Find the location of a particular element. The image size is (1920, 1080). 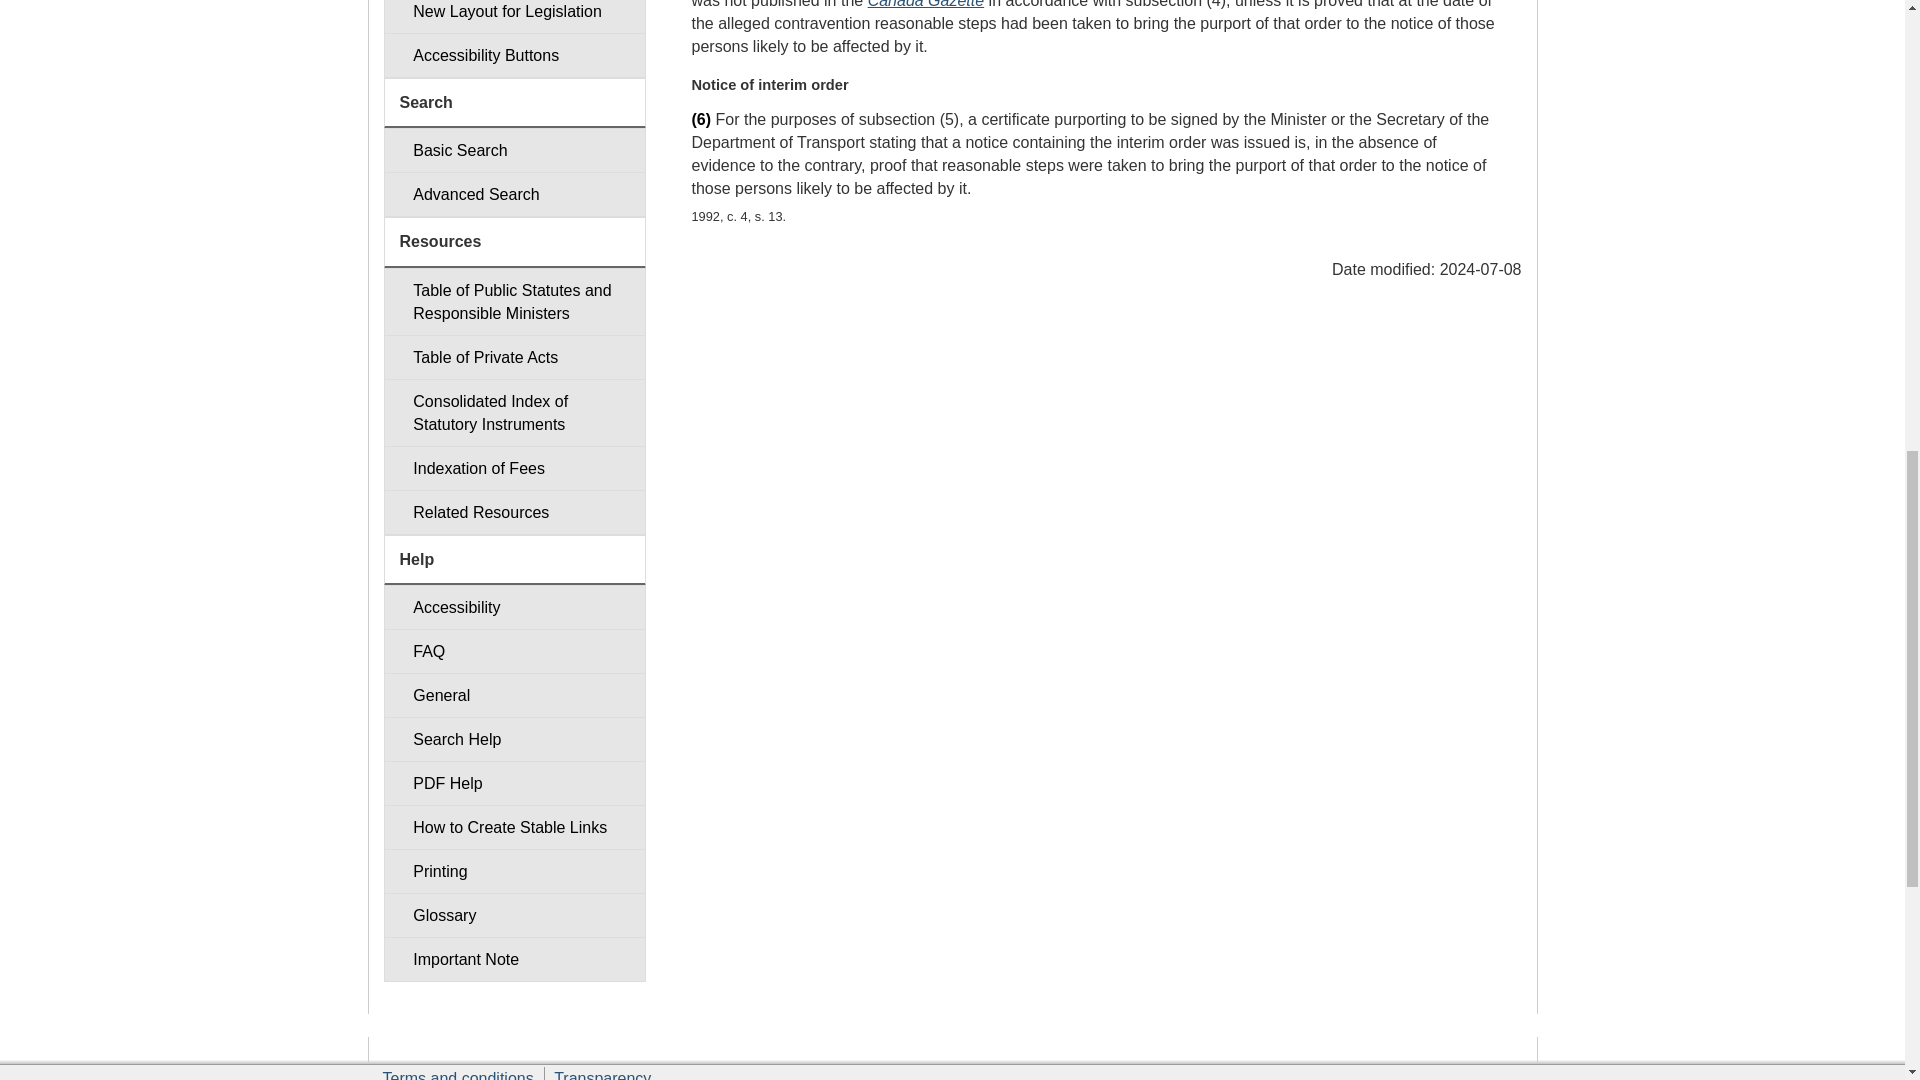

Advanced Search - Justice Laws Website is located at coordinates (514, 194).